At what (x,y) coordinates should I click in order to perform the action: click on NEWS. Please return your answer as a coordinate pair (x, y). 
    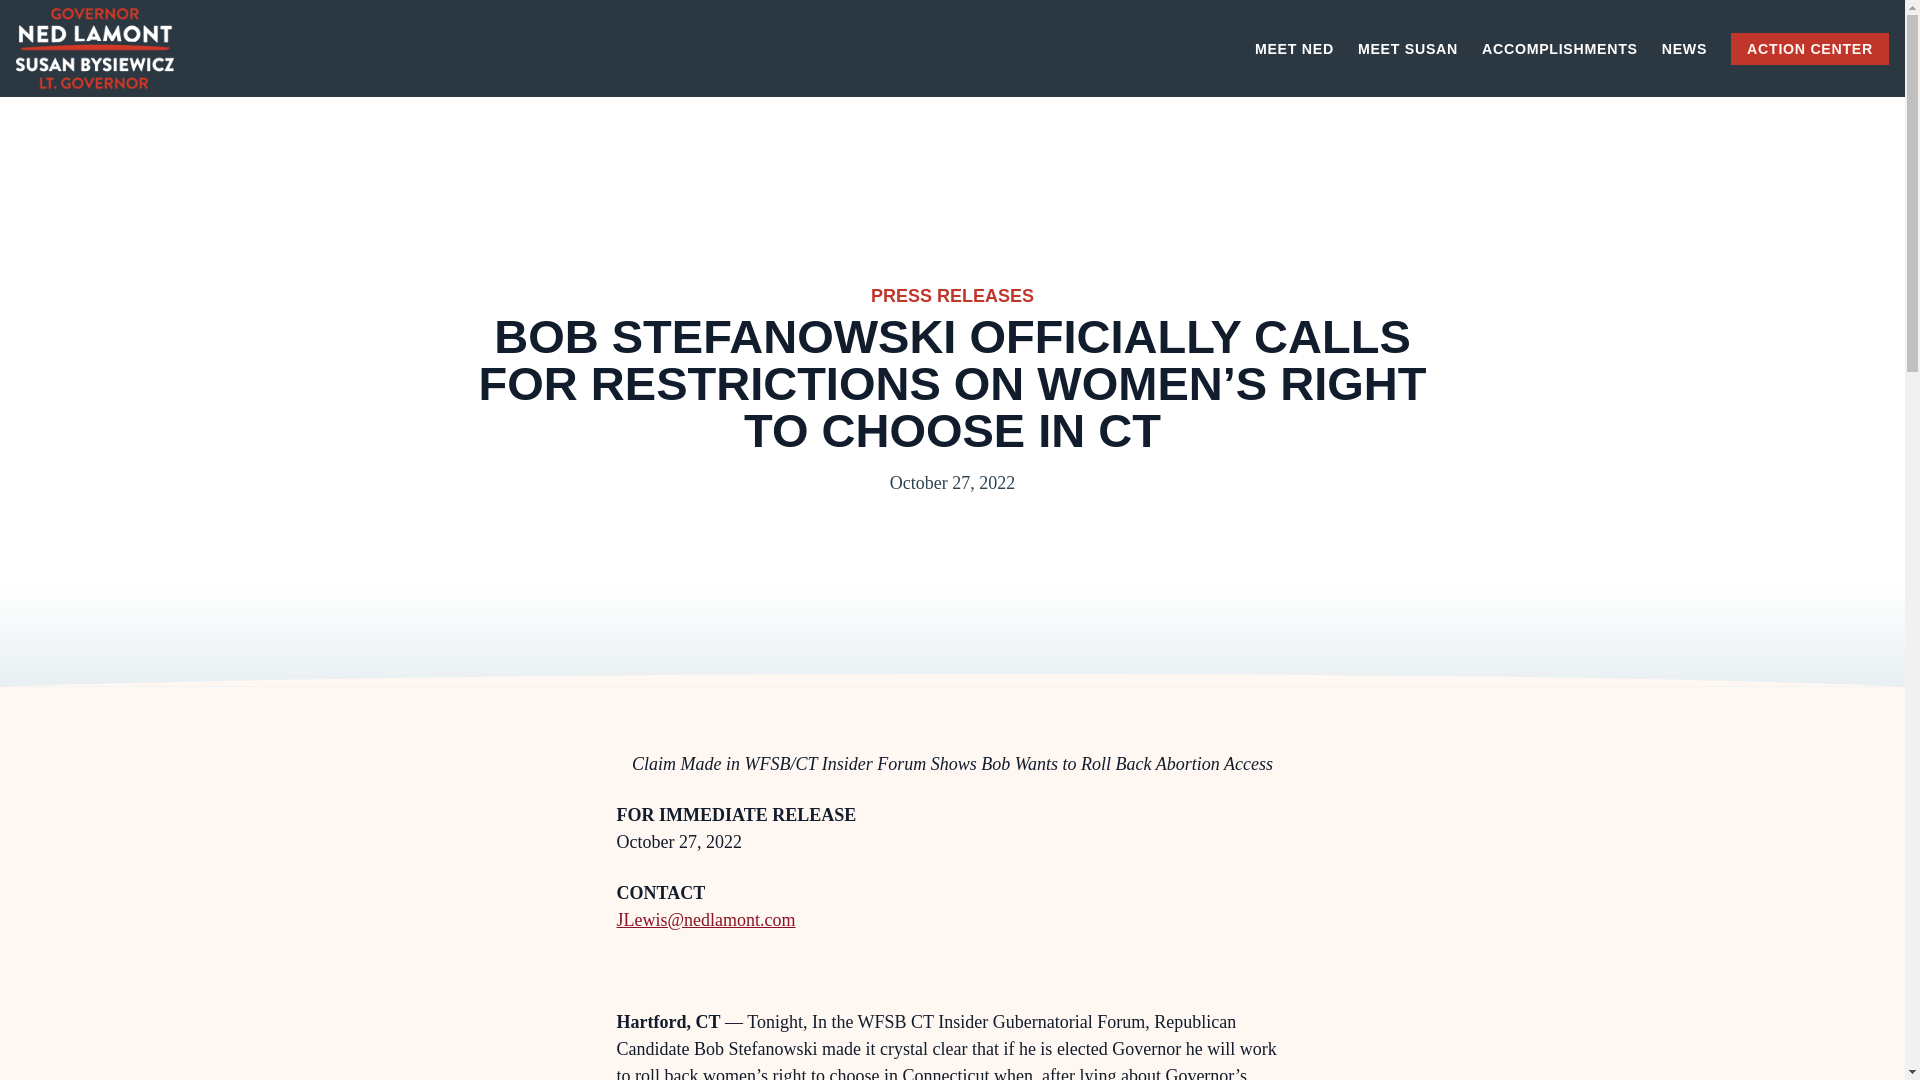
    Looking at the image, I should click on (1684, 49).